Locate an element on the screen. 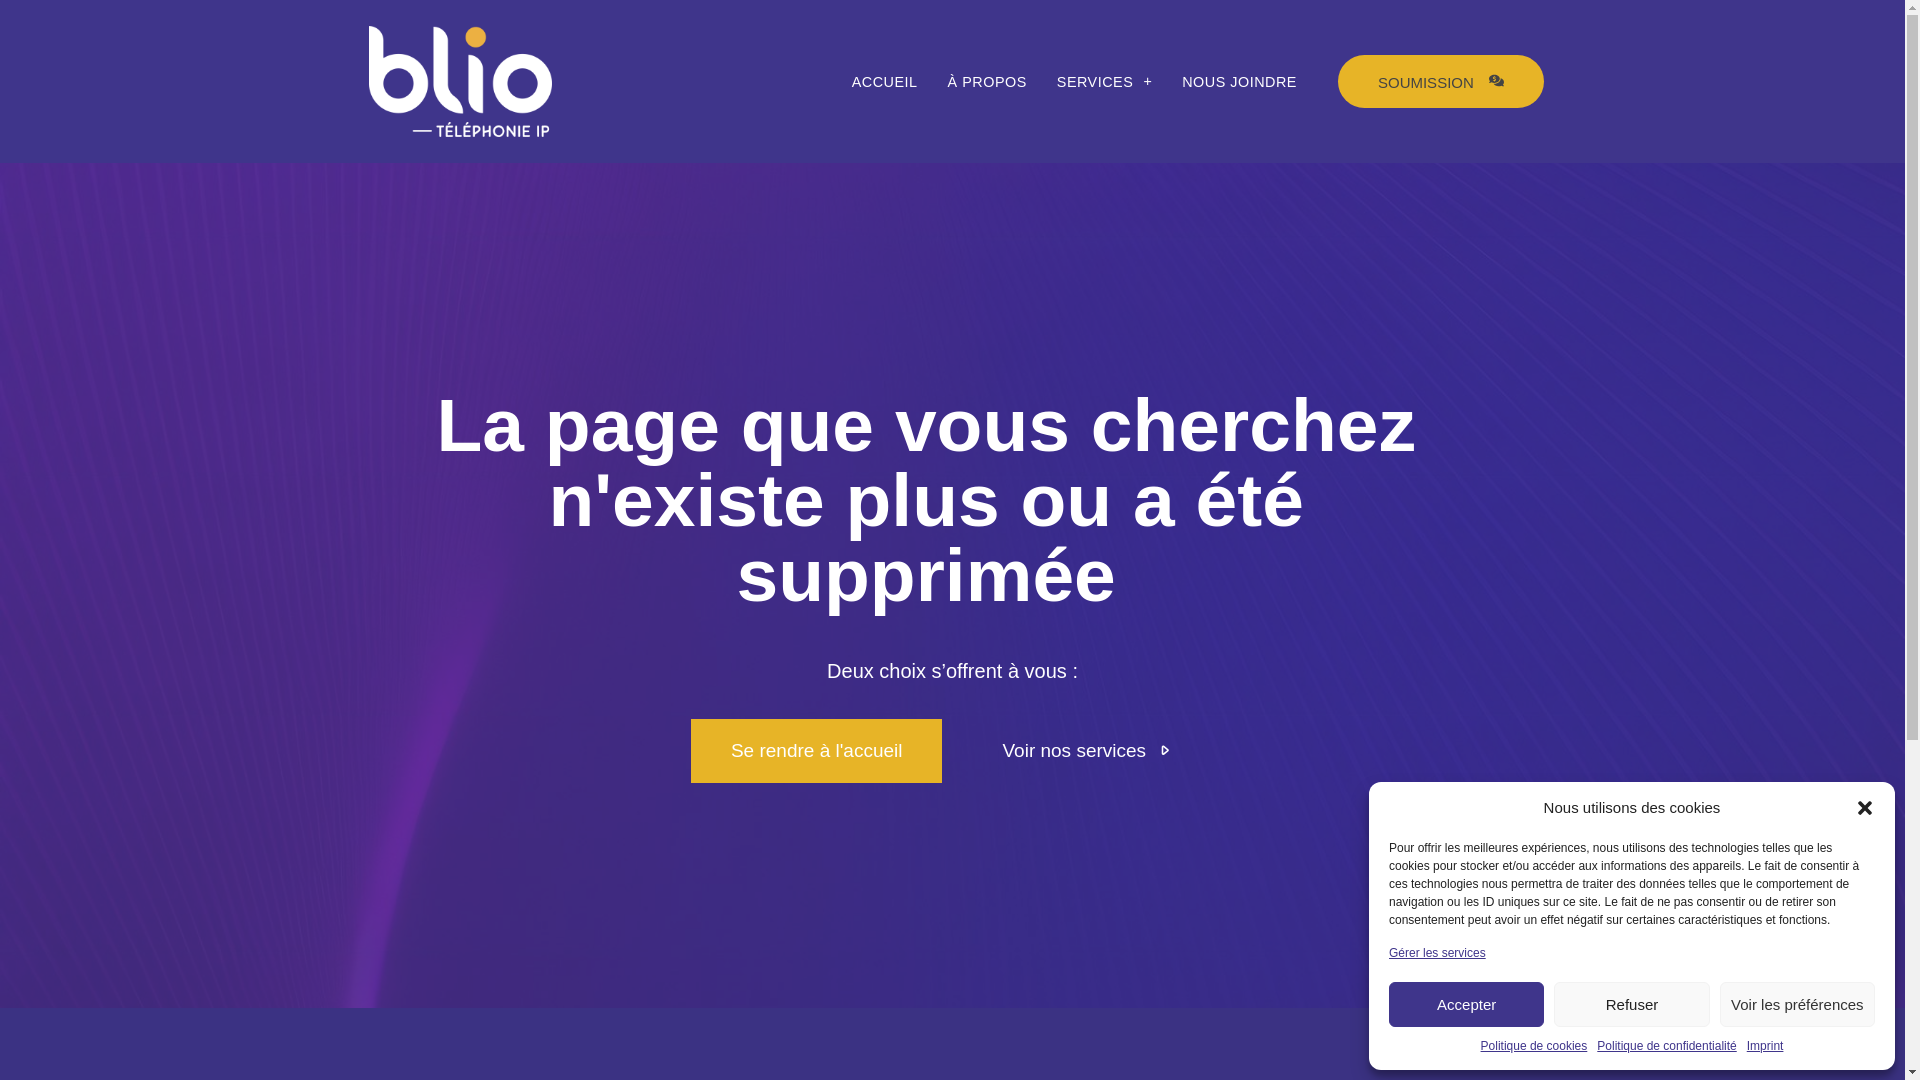 This screenshot has width=1920, height=1080. NOUS JOINDRE is located at coordinates (1240, 82).